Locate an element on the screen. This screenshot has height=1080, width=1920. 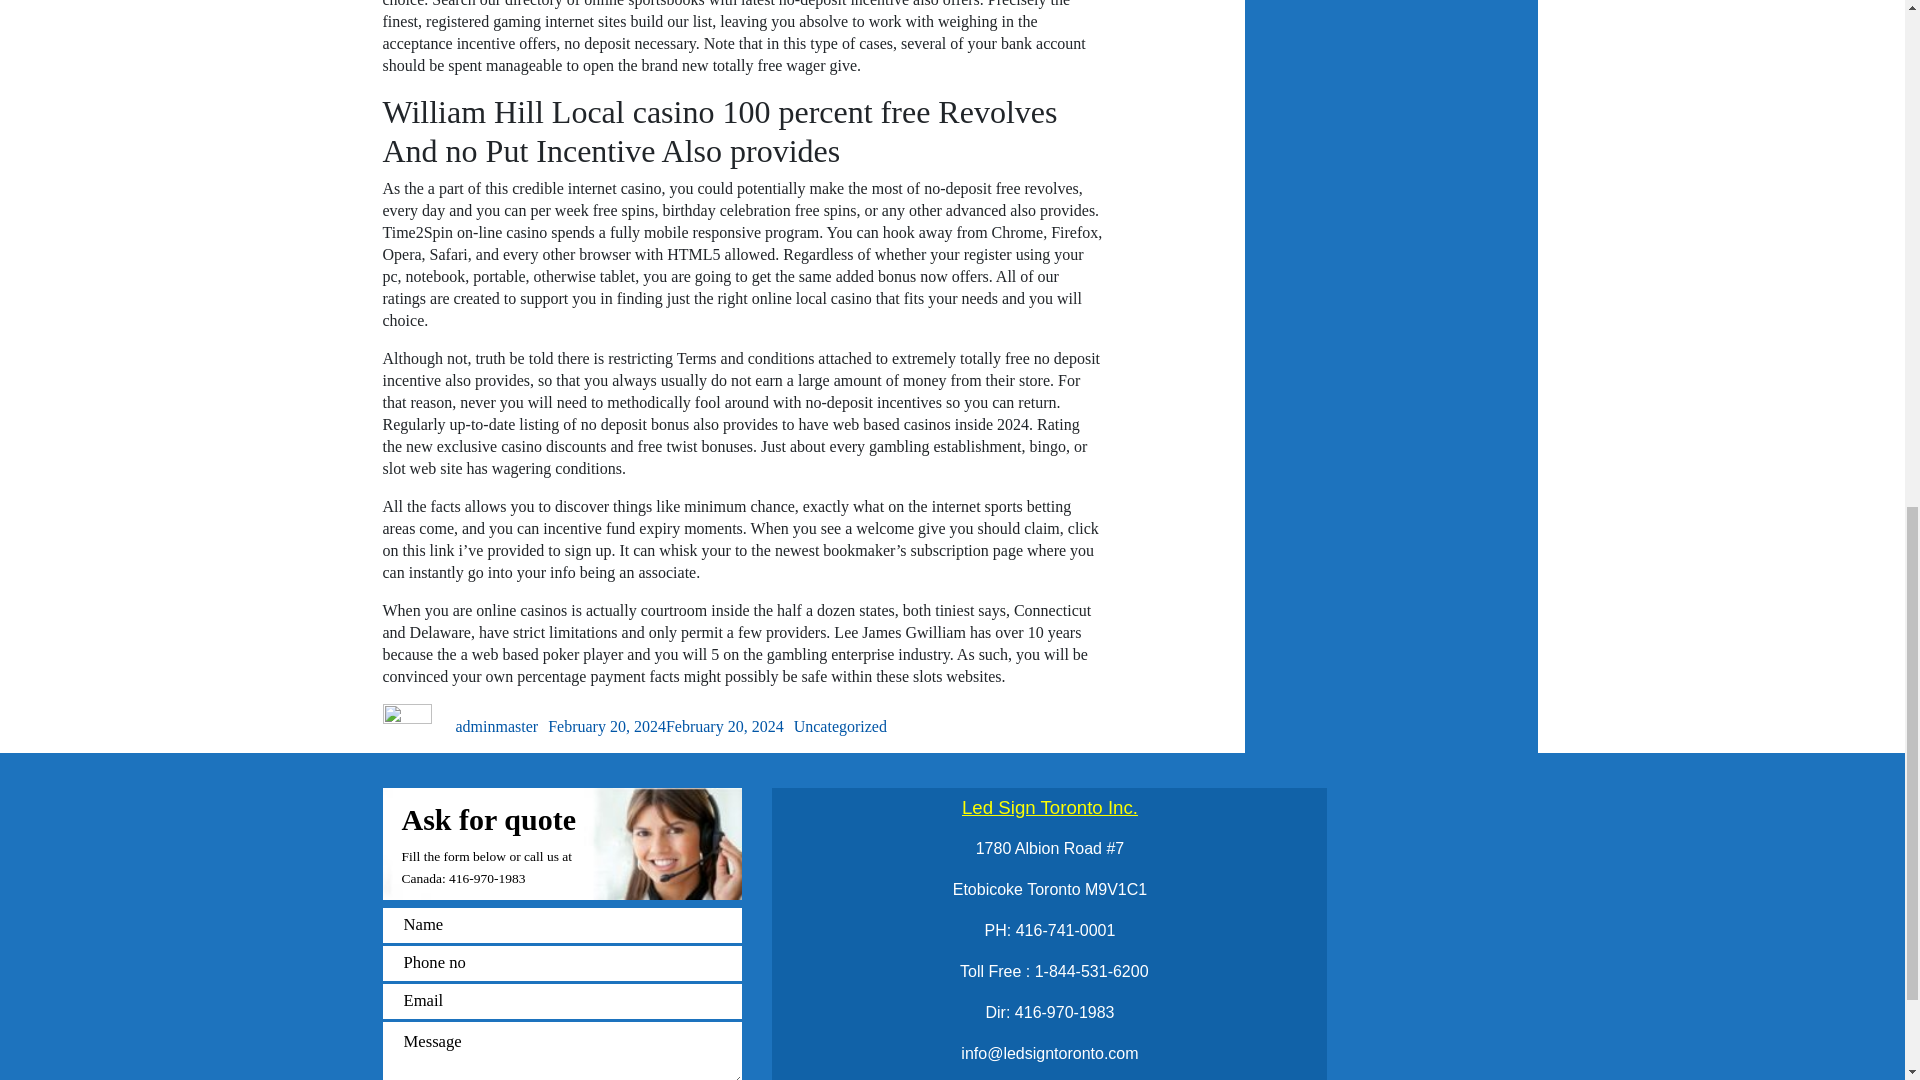
adminmaster is located at coordinates (498, 726).